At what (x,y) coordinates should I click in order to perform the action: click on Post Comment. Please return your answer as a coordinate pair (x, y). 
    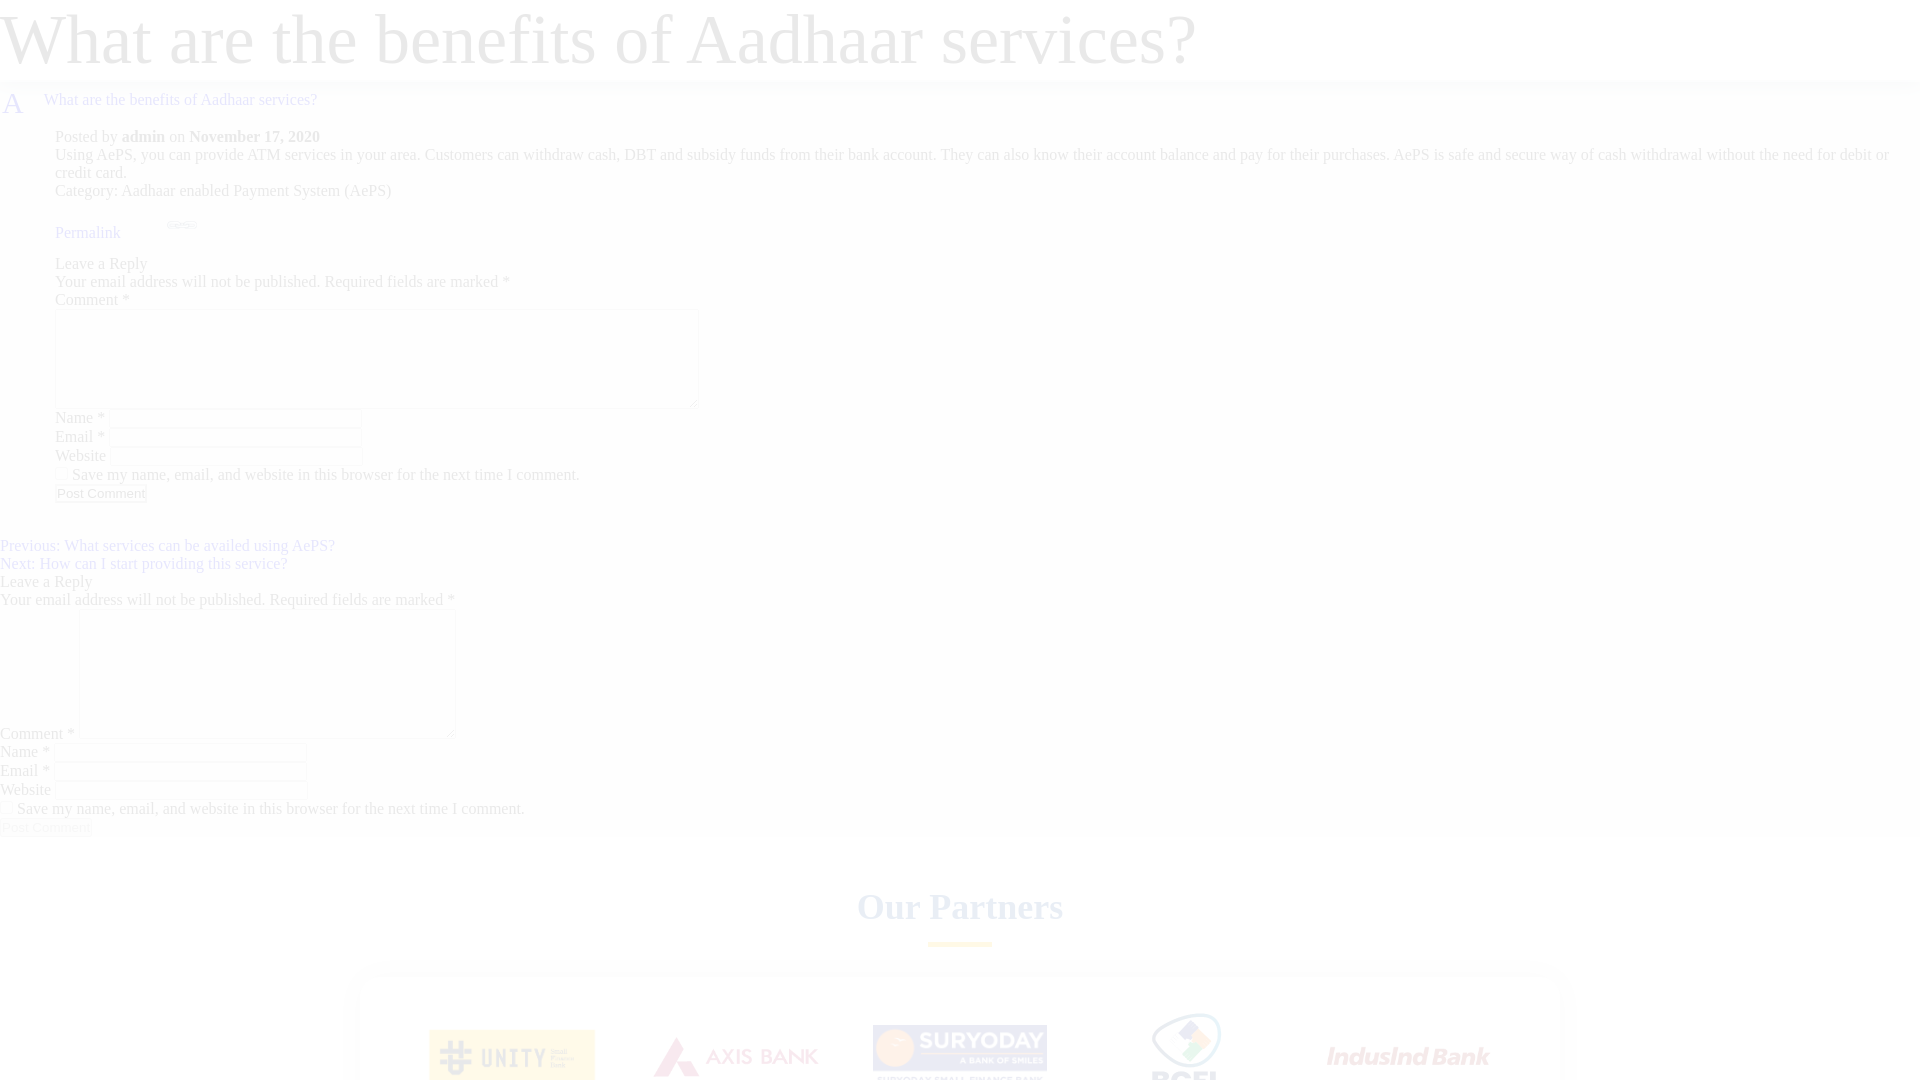
    Looking at the image, I should click on (101, 493).